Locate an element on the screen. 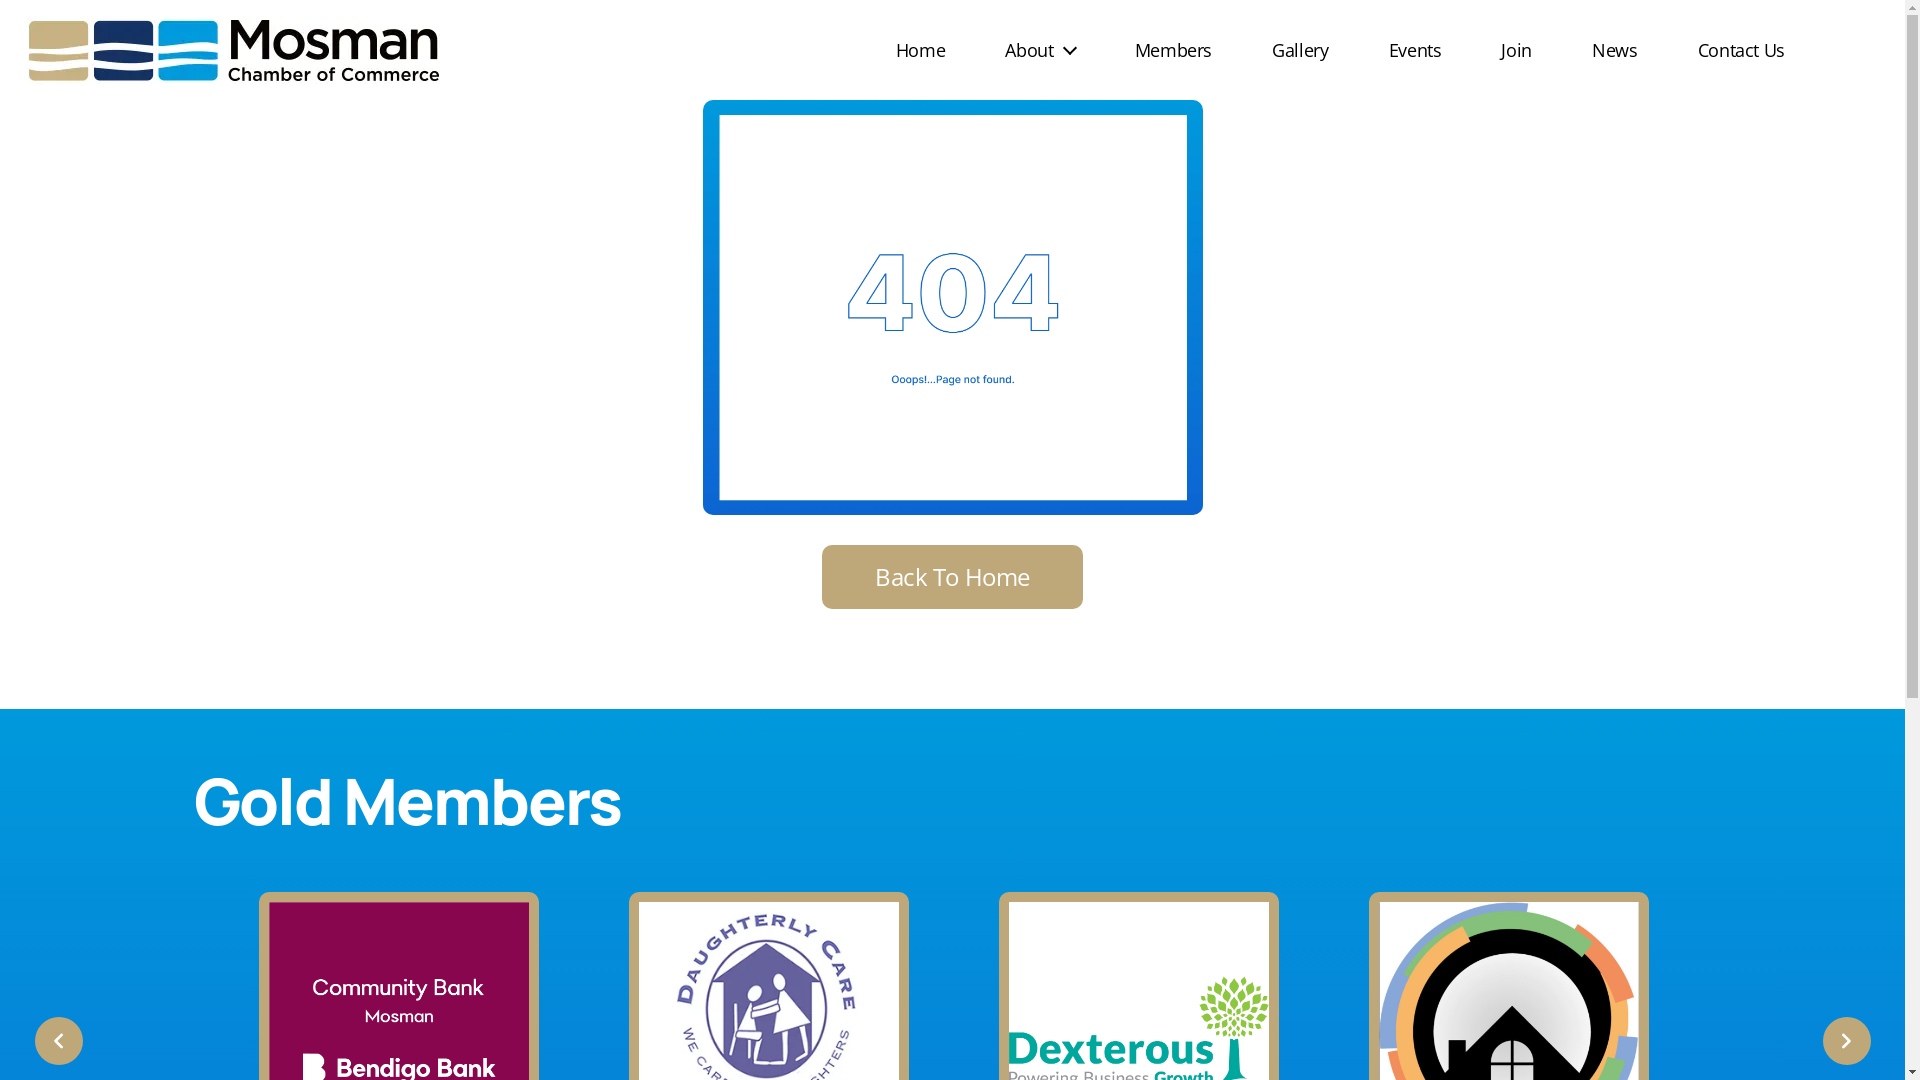 Image resolution: width=1920 pixels, height=1080 pixels. Next is located at coordinates (1846, 1041).